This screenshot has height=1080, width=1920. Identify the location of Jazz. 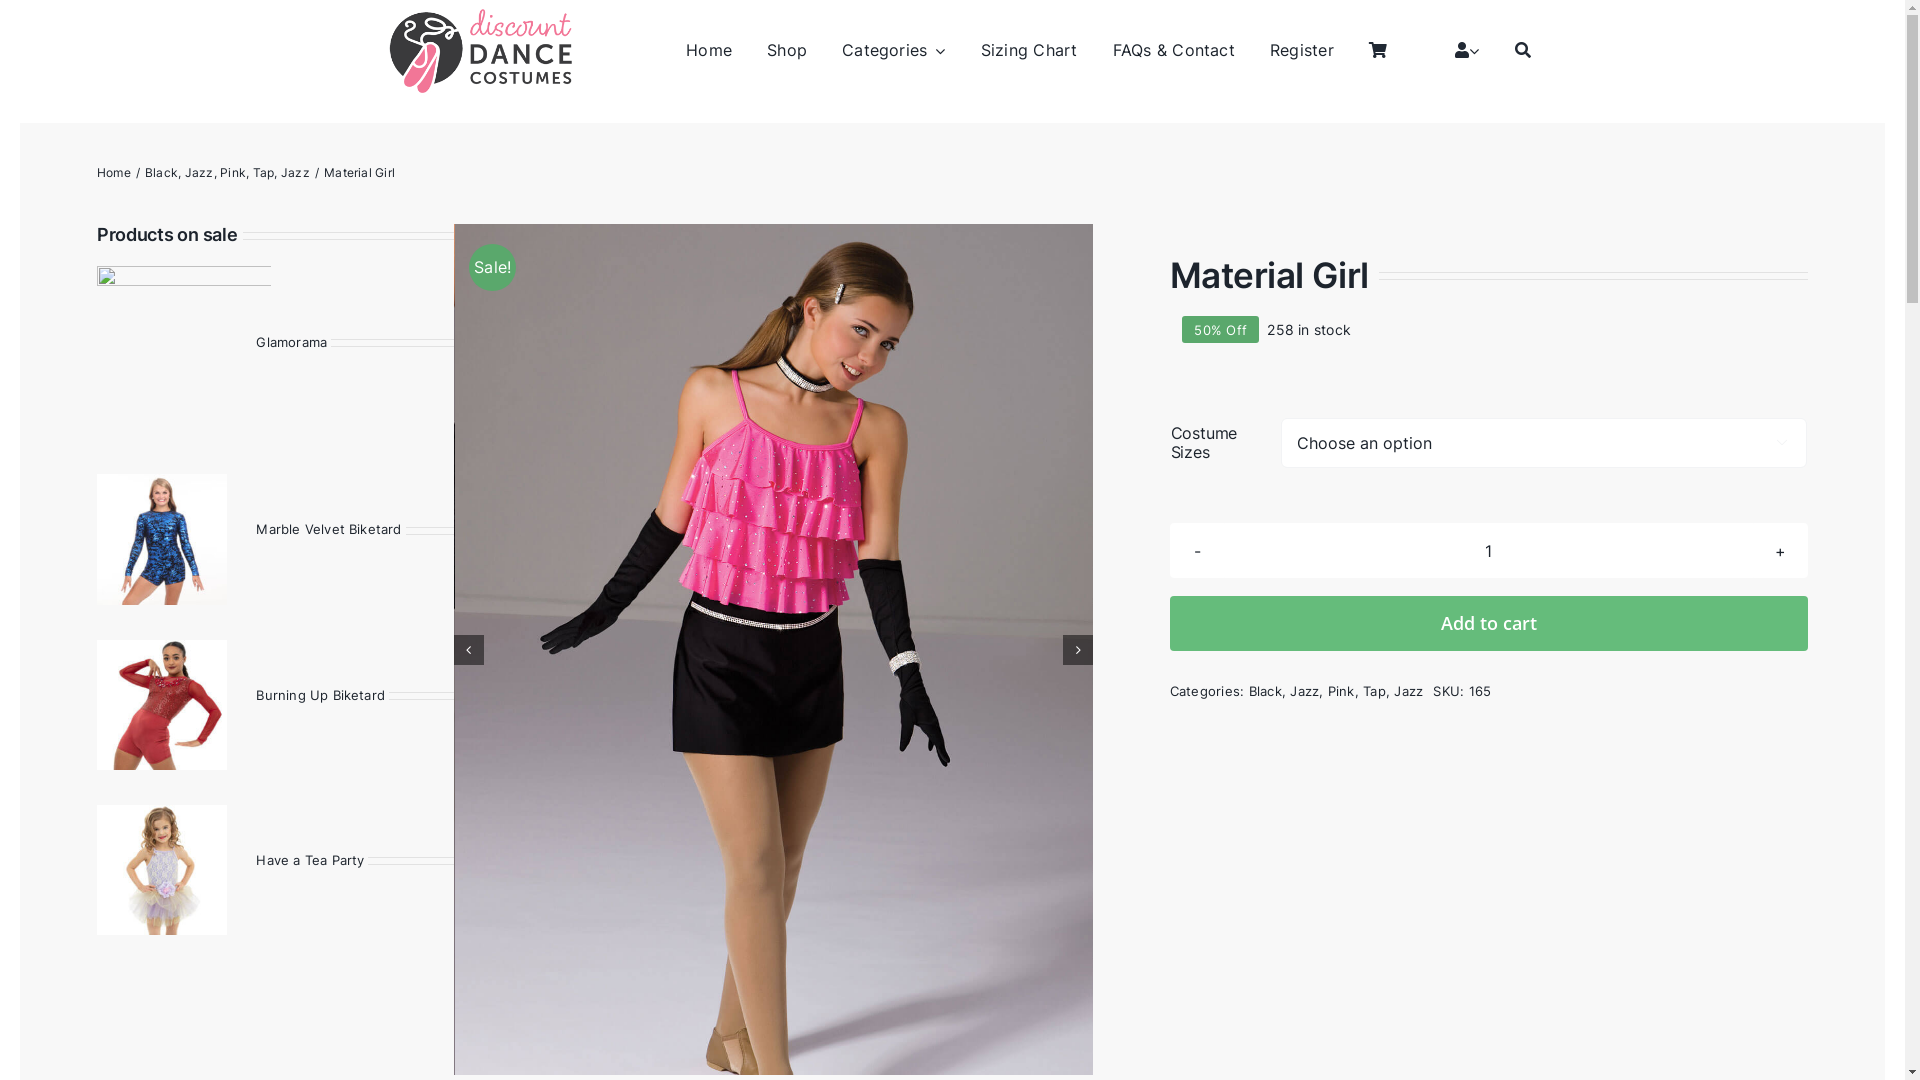
(1408, 691).